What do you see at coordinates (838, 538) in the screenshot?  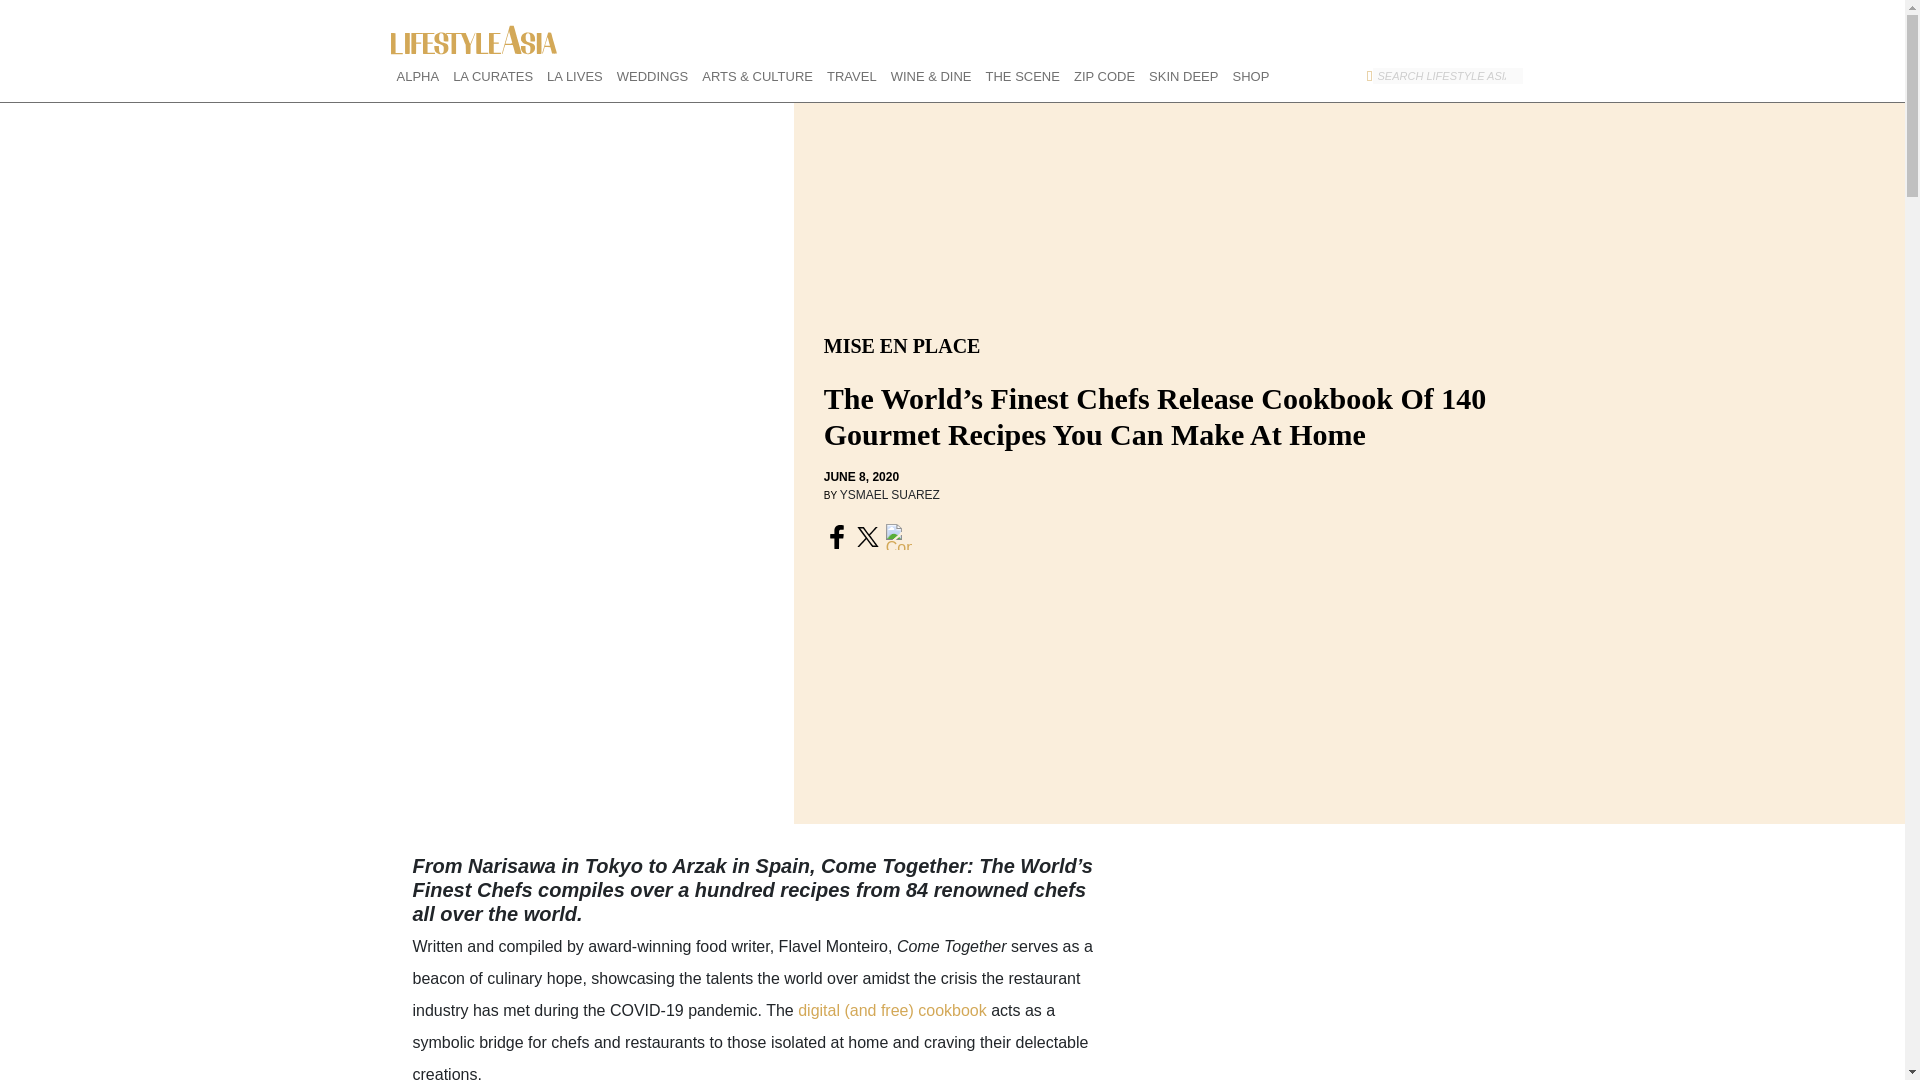 I see `Facebook` at bounding box center [838, 538].